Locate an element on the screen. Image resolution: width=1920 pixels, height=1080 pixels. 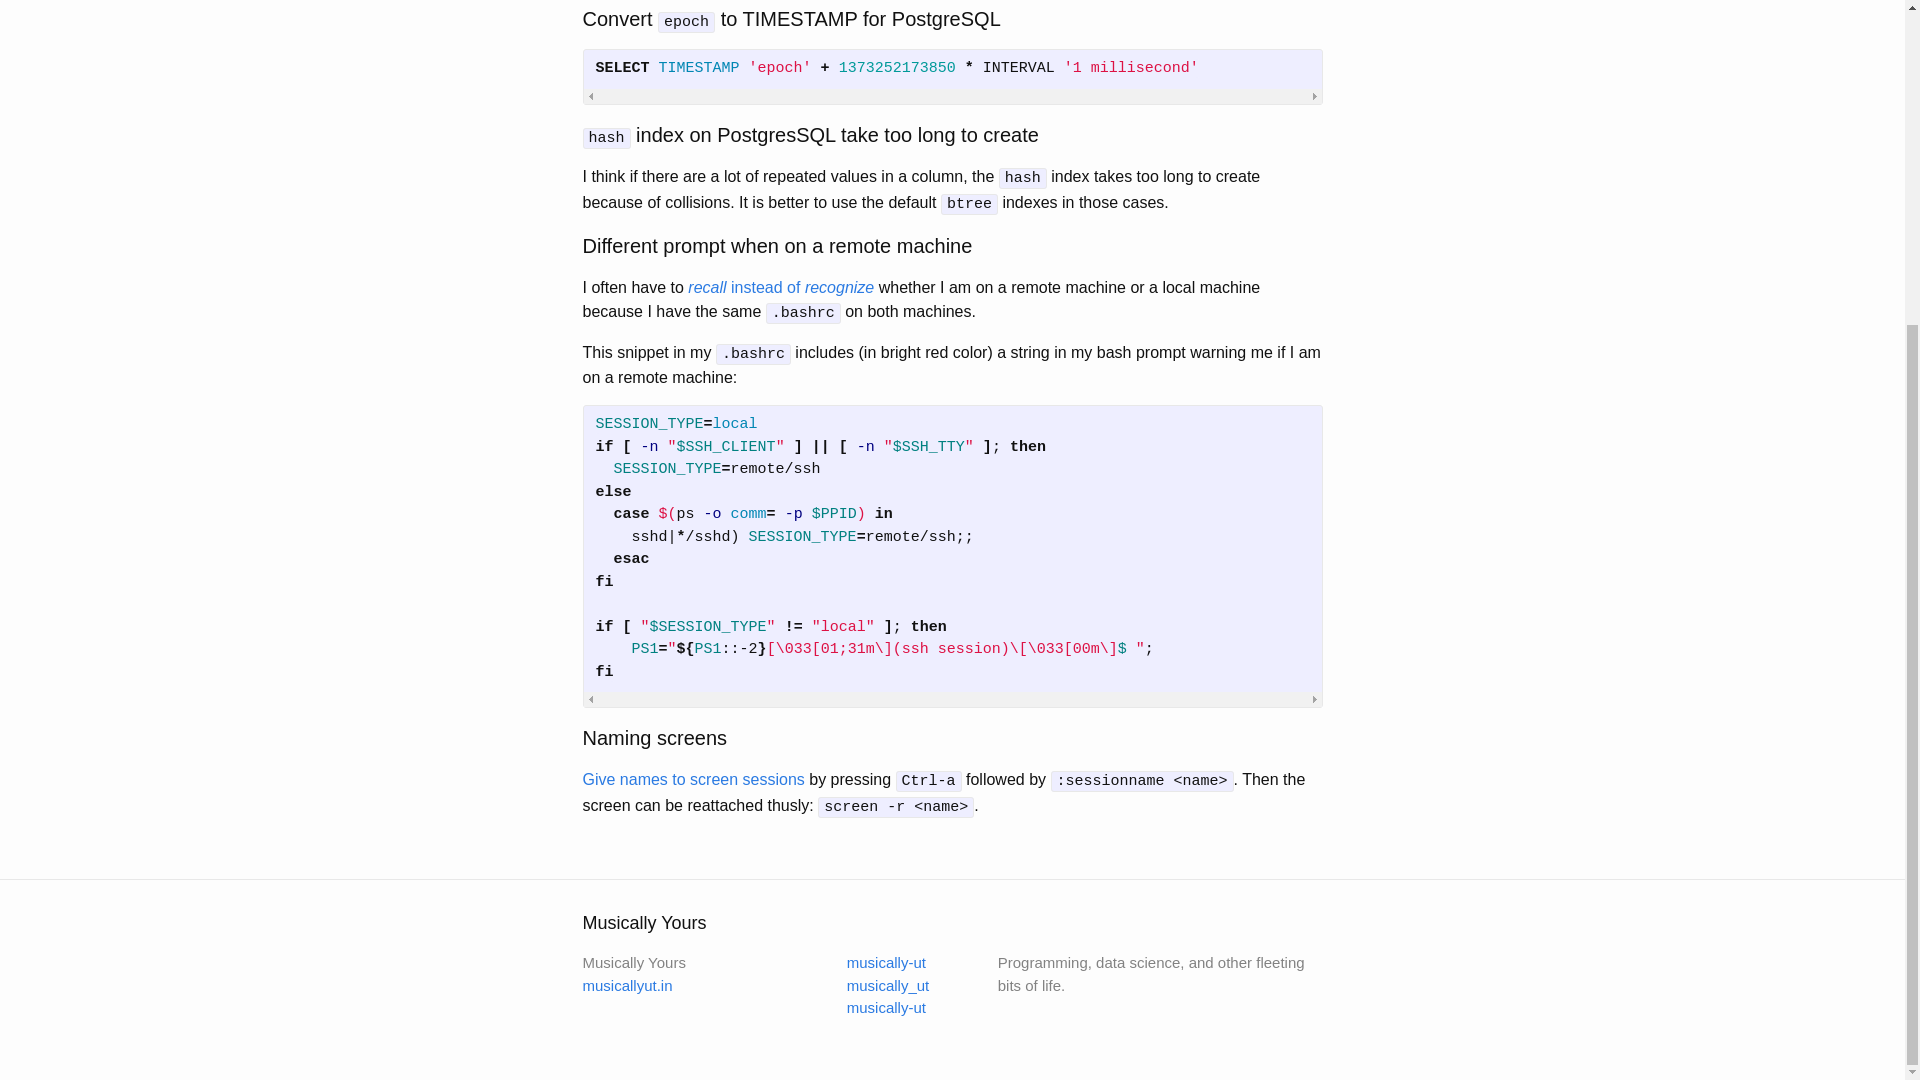
musically-ut is located at coordinates (886, 1008).